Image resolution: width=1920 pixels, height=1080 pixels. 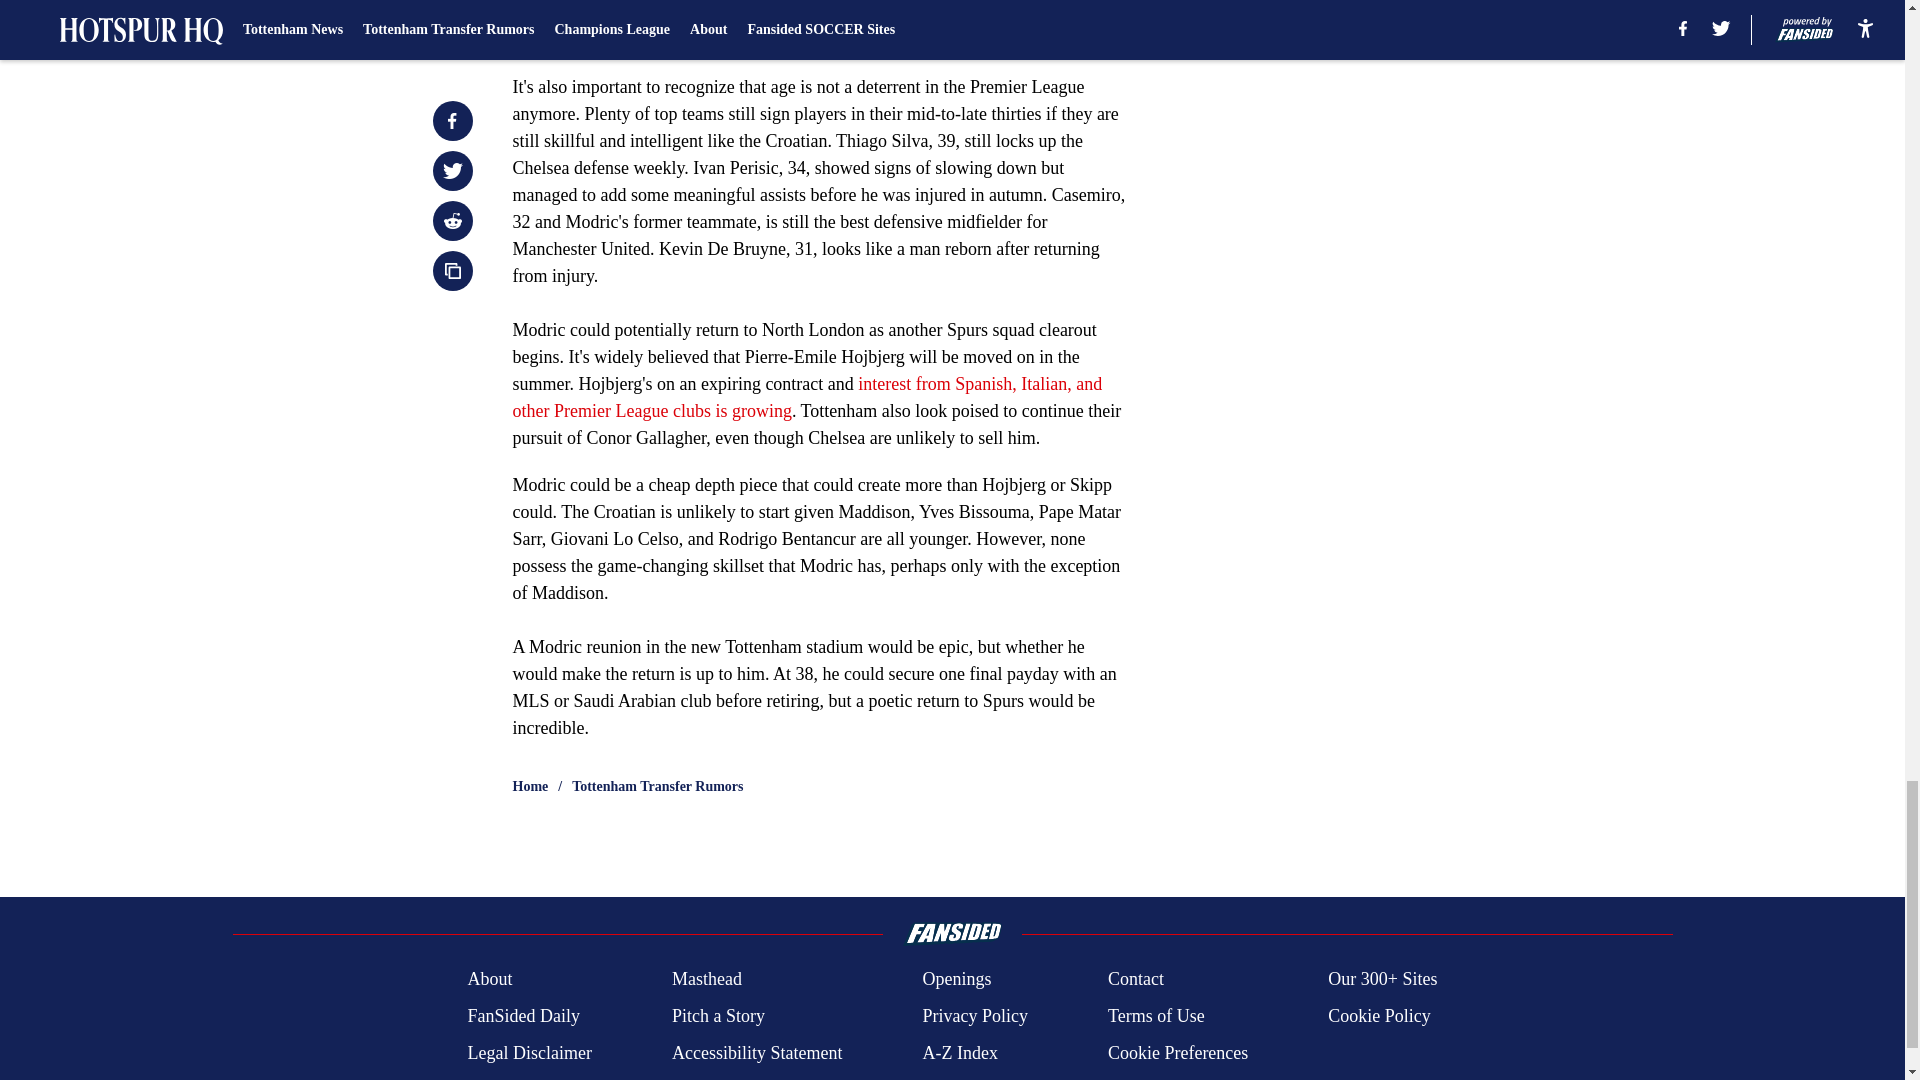 What do you see at coordinates (956, 978) in the screenshot?
I see `Openings` at bounding box center [956, 978].